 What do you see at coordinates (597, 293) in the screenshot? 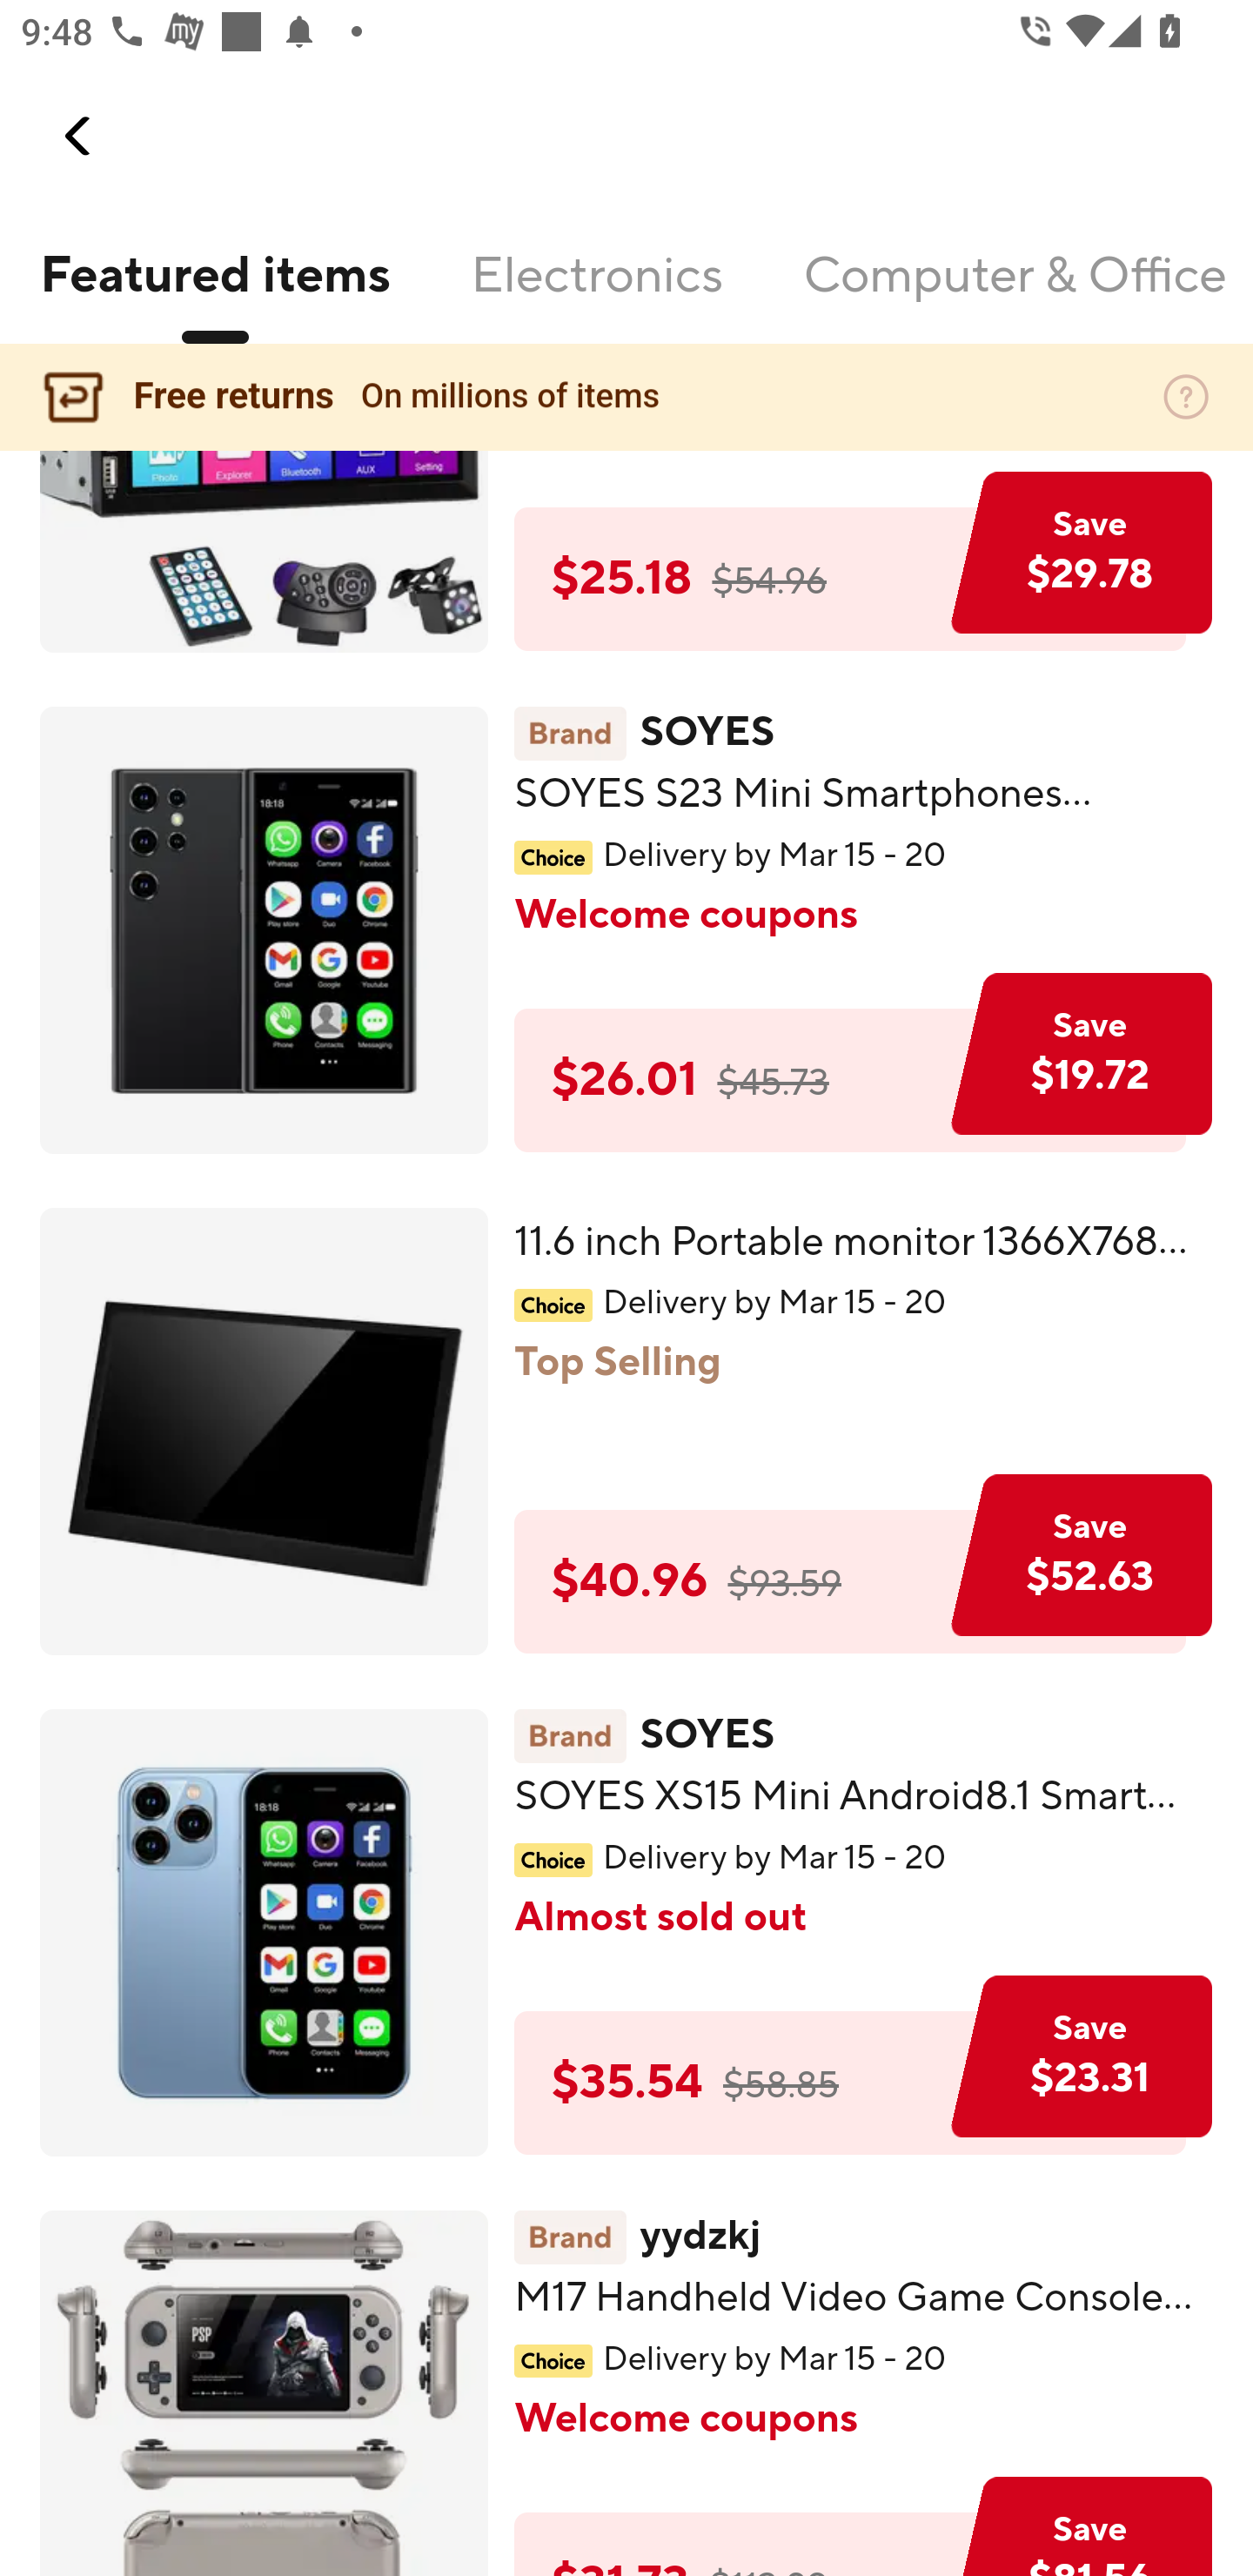
I see `Electronics` at bounding box center [597, 293].